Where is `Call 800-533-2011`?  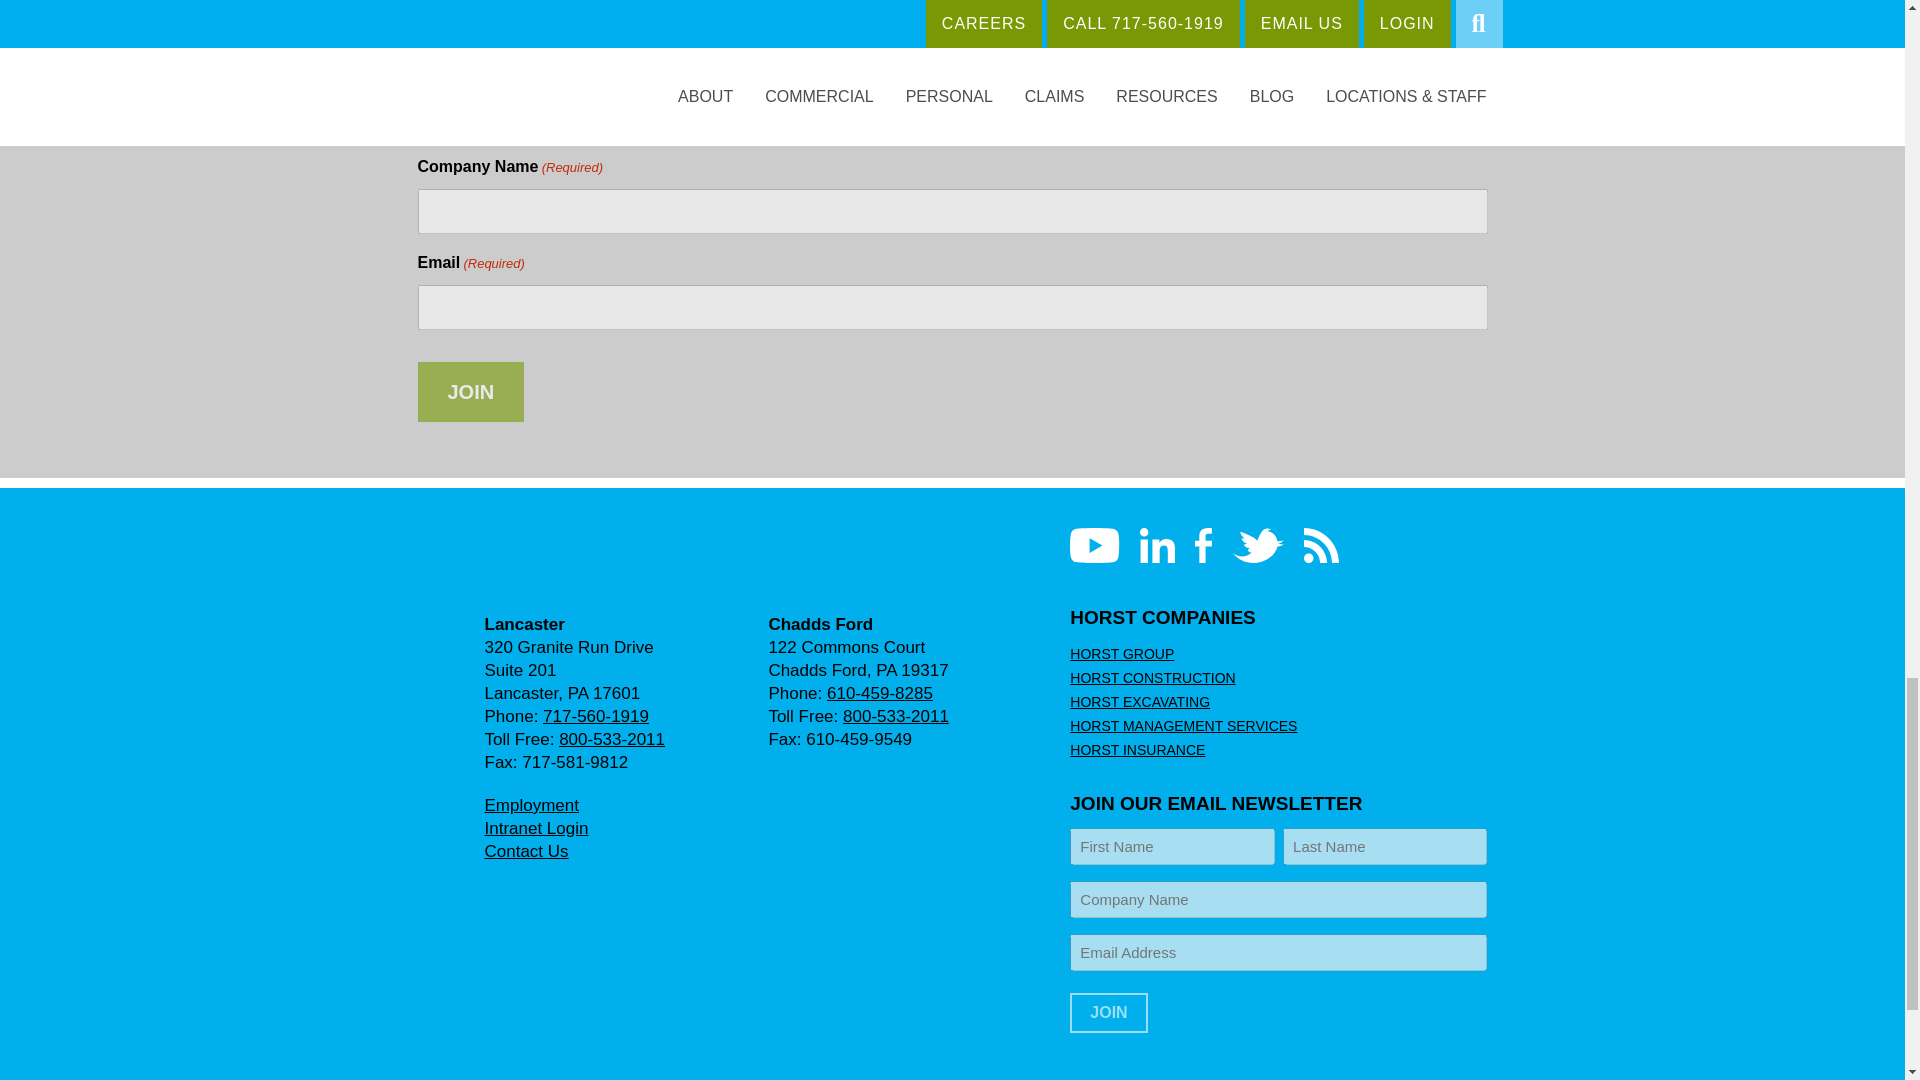
Call 800-533-2011 is located at coordinates (611, 740).